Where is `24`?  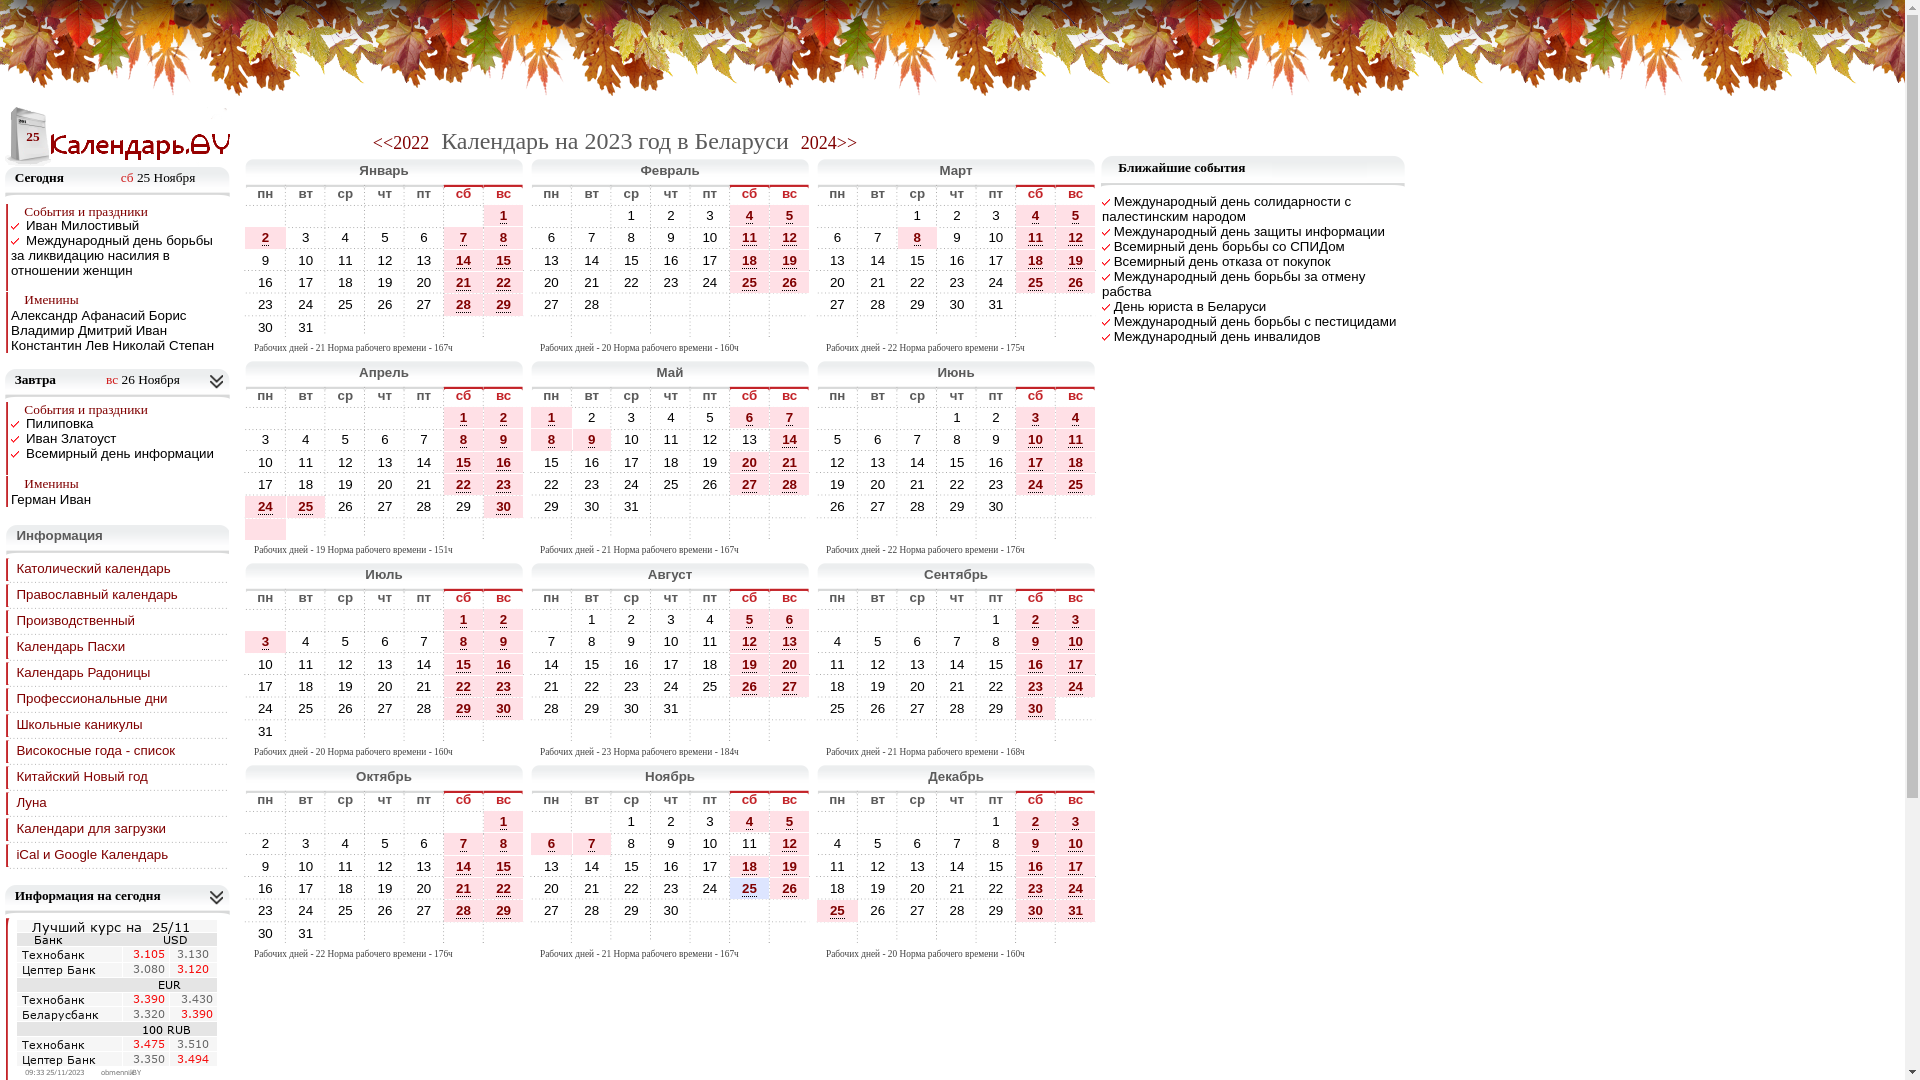 24 is located at coordinates (671, 686).